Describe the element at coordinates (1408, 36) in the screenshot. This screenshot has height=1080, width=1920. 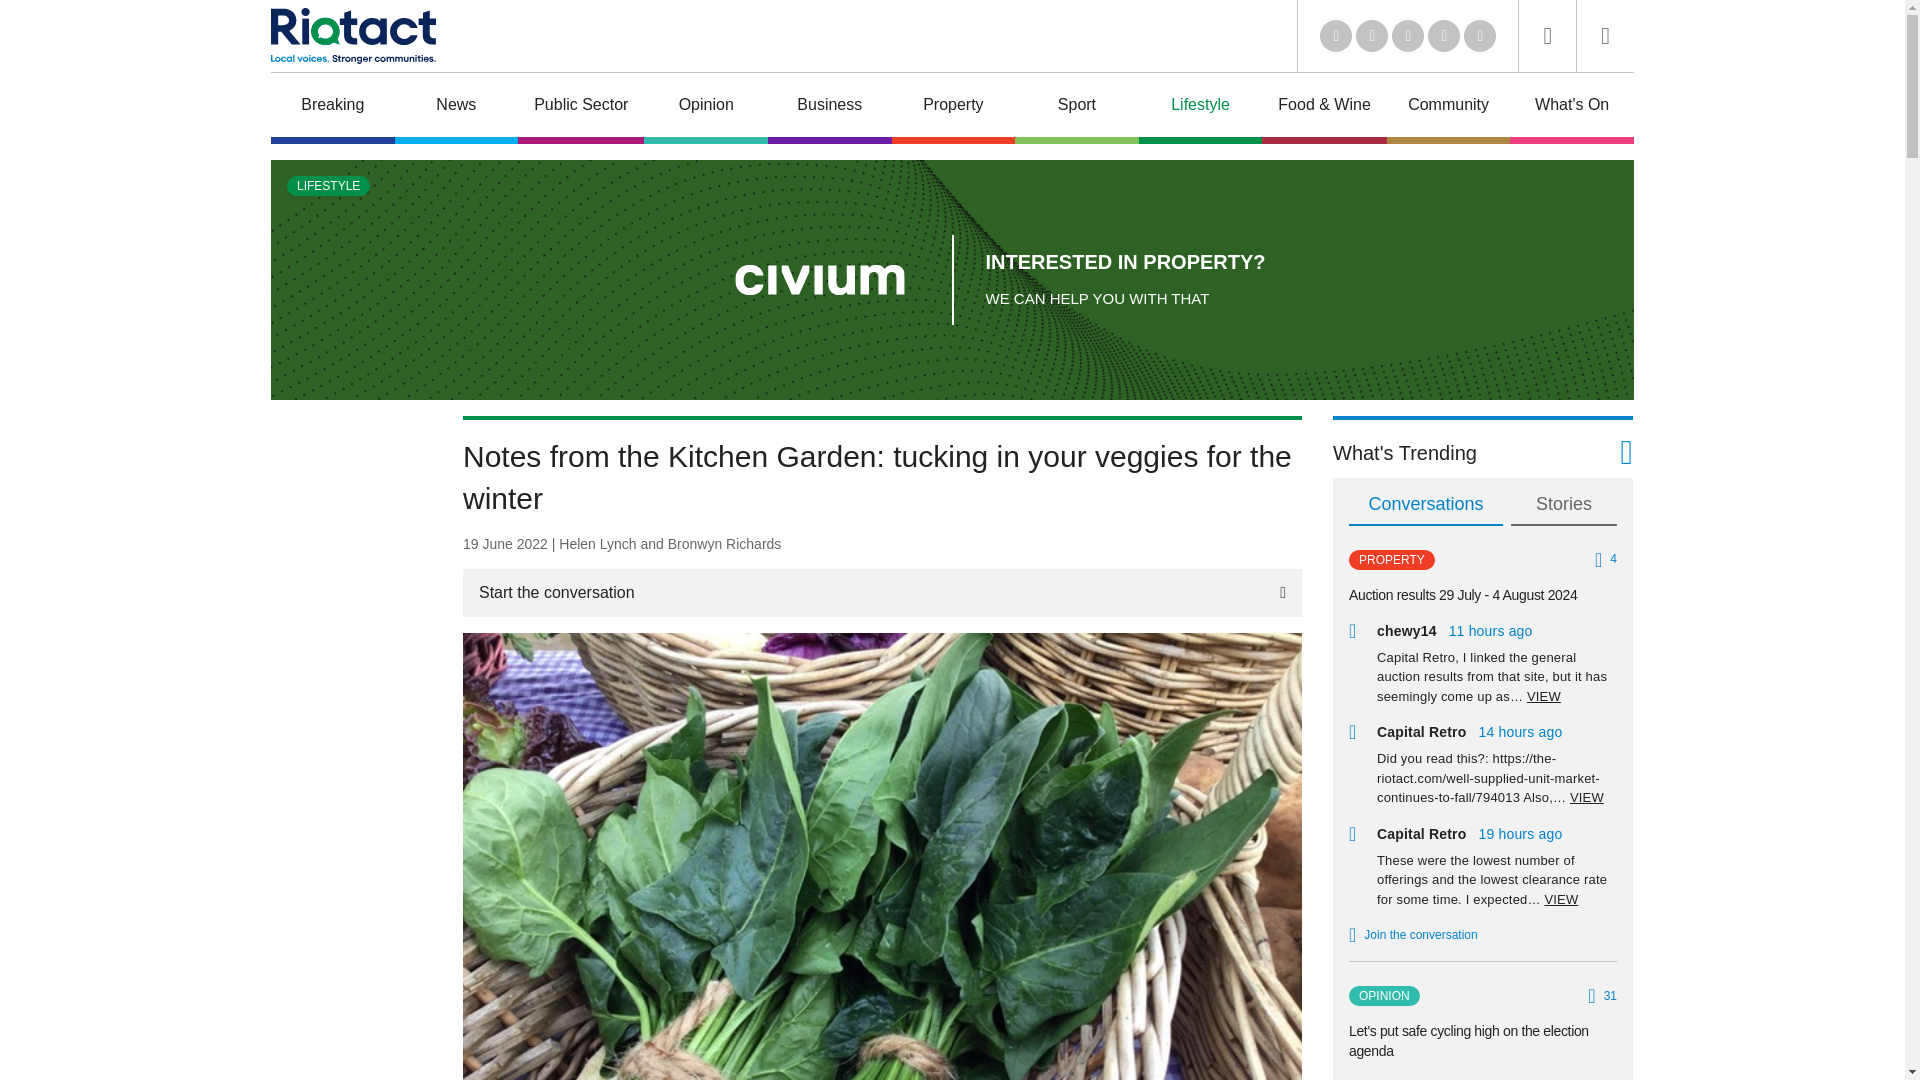
I see `Youtube` at that location.